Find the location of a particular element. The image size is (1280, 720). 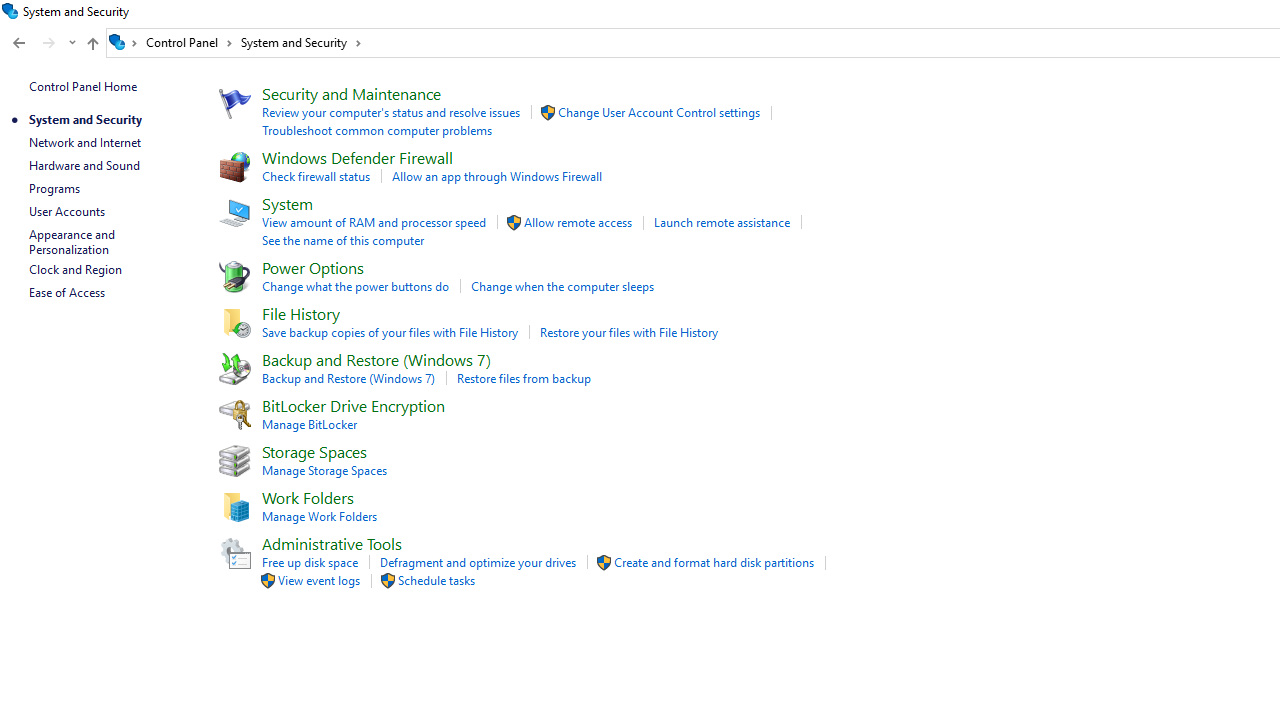

Forward (Alt + Right Arrow) is located at coordinates (49, 43).